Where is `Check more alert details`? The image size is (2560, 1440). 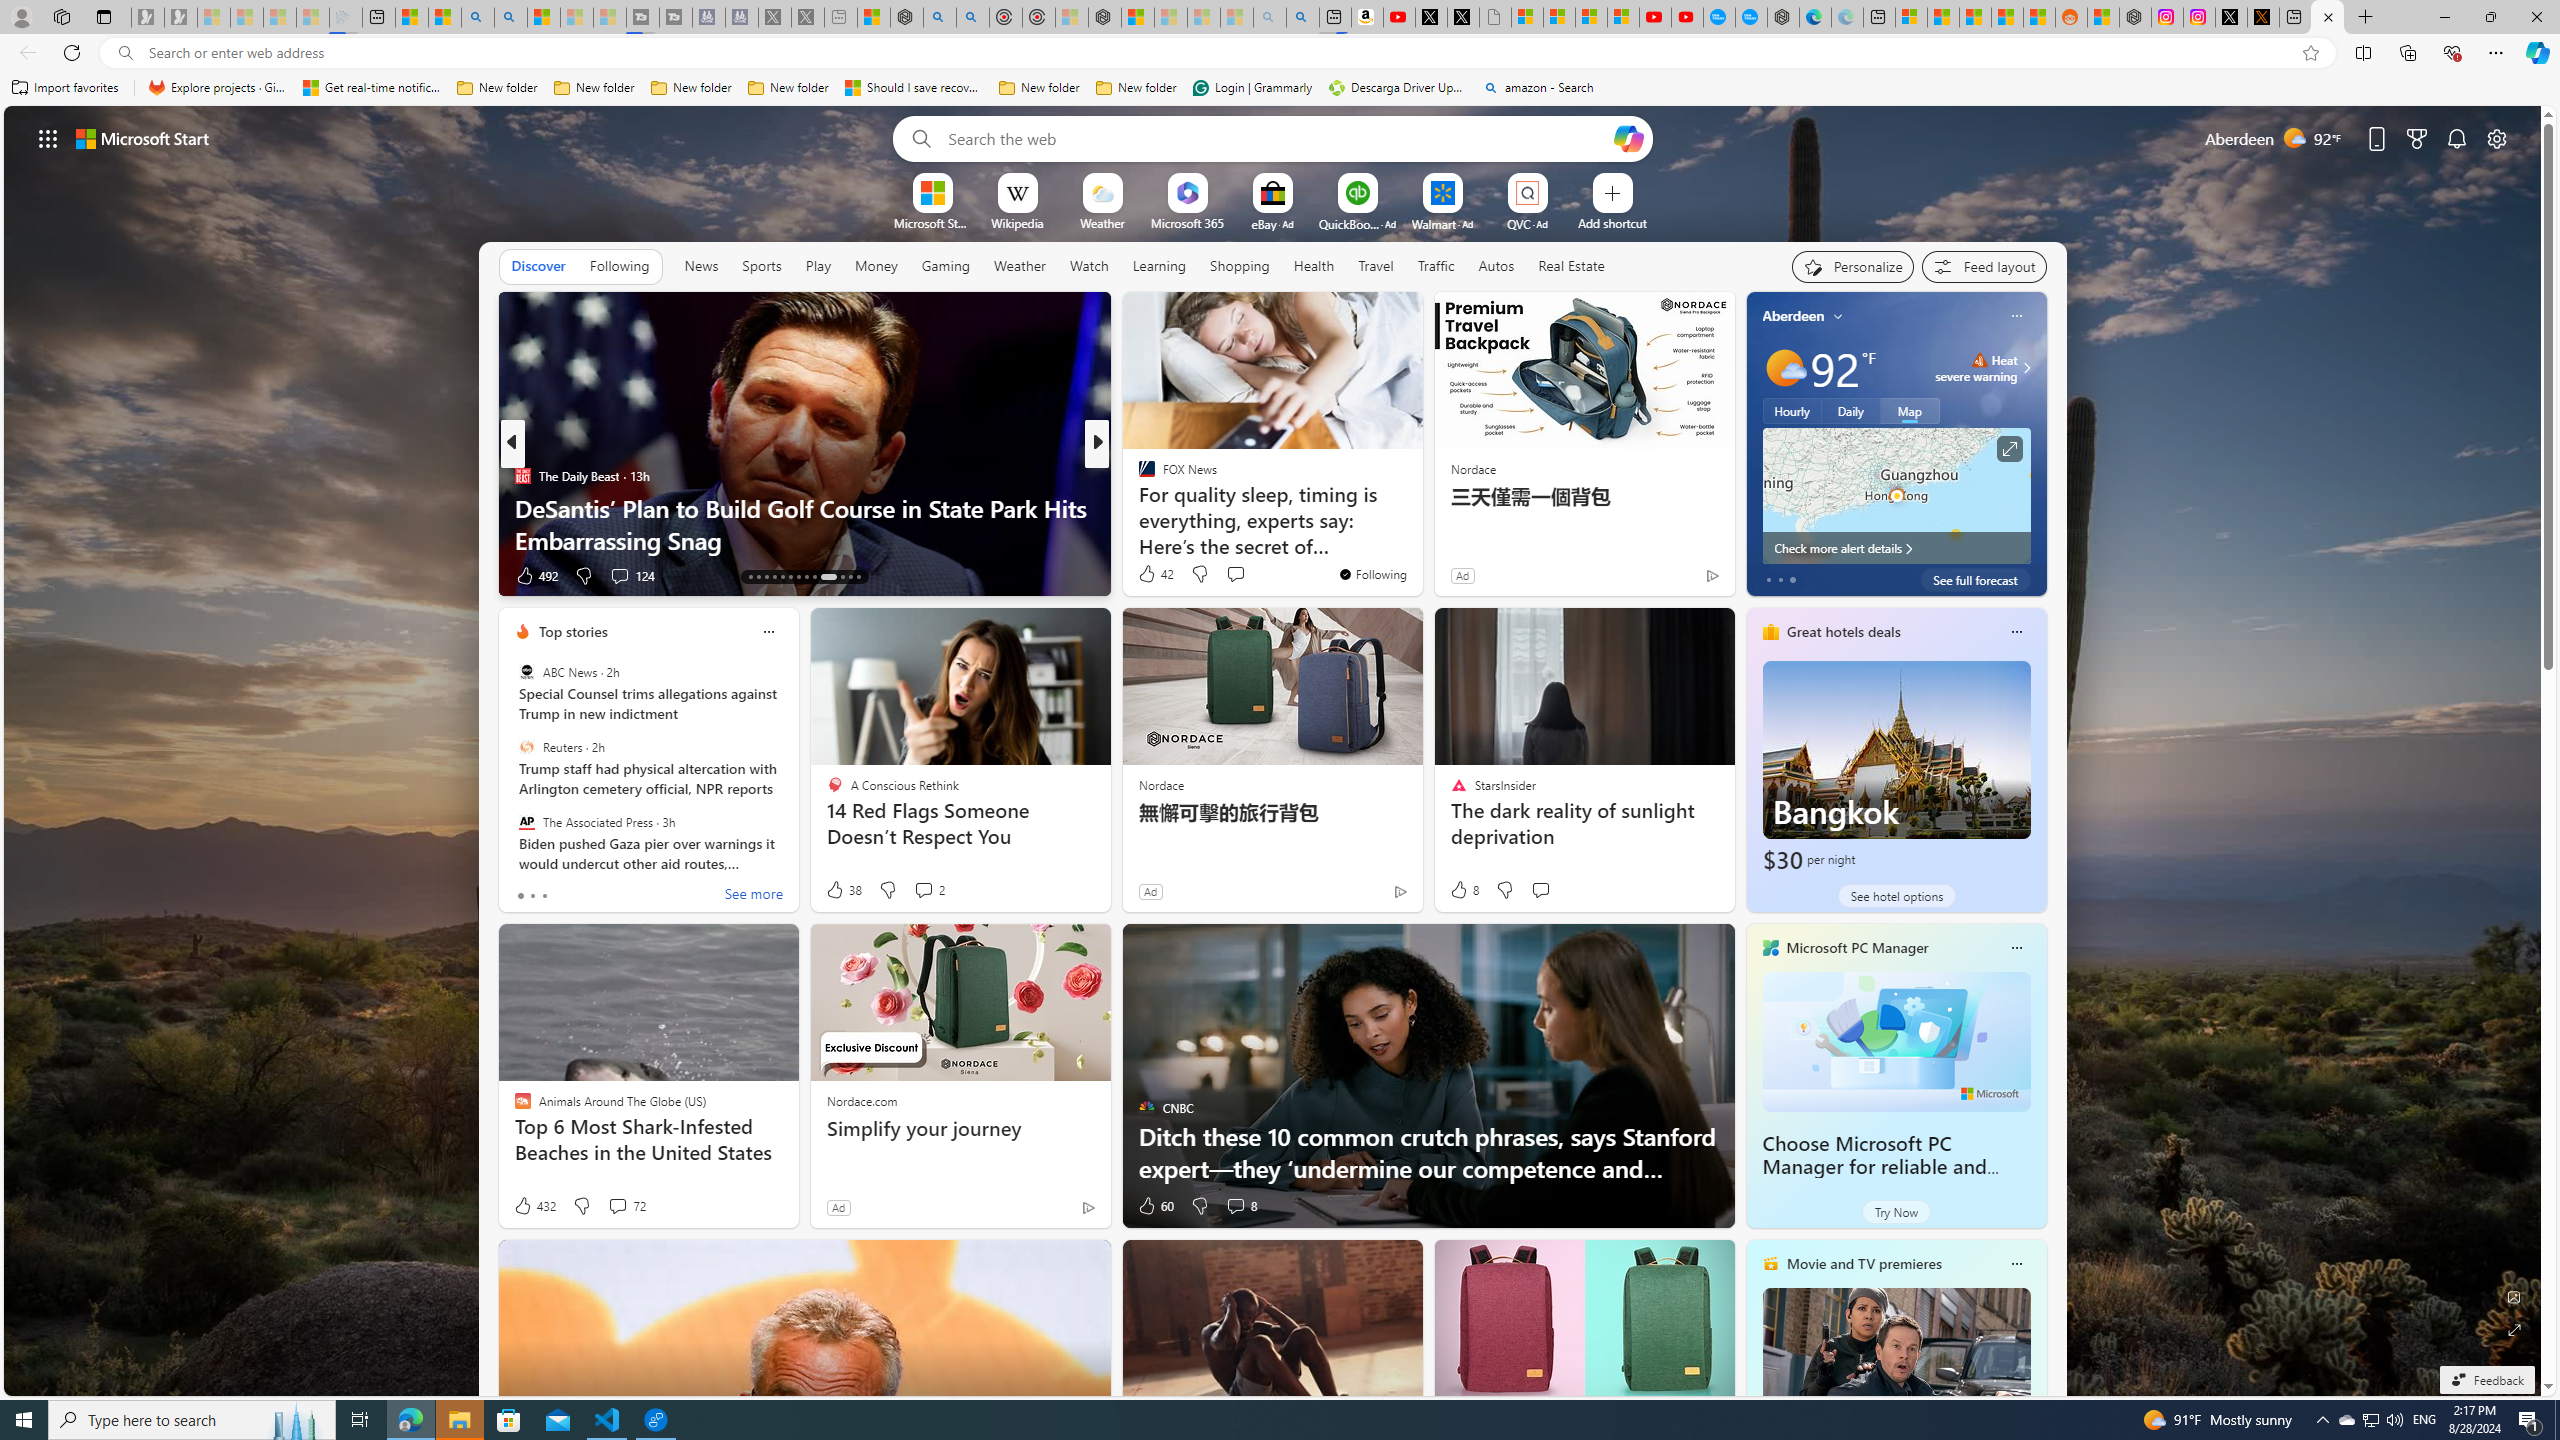 Check more alert details is located at coordinates (1896, 548).